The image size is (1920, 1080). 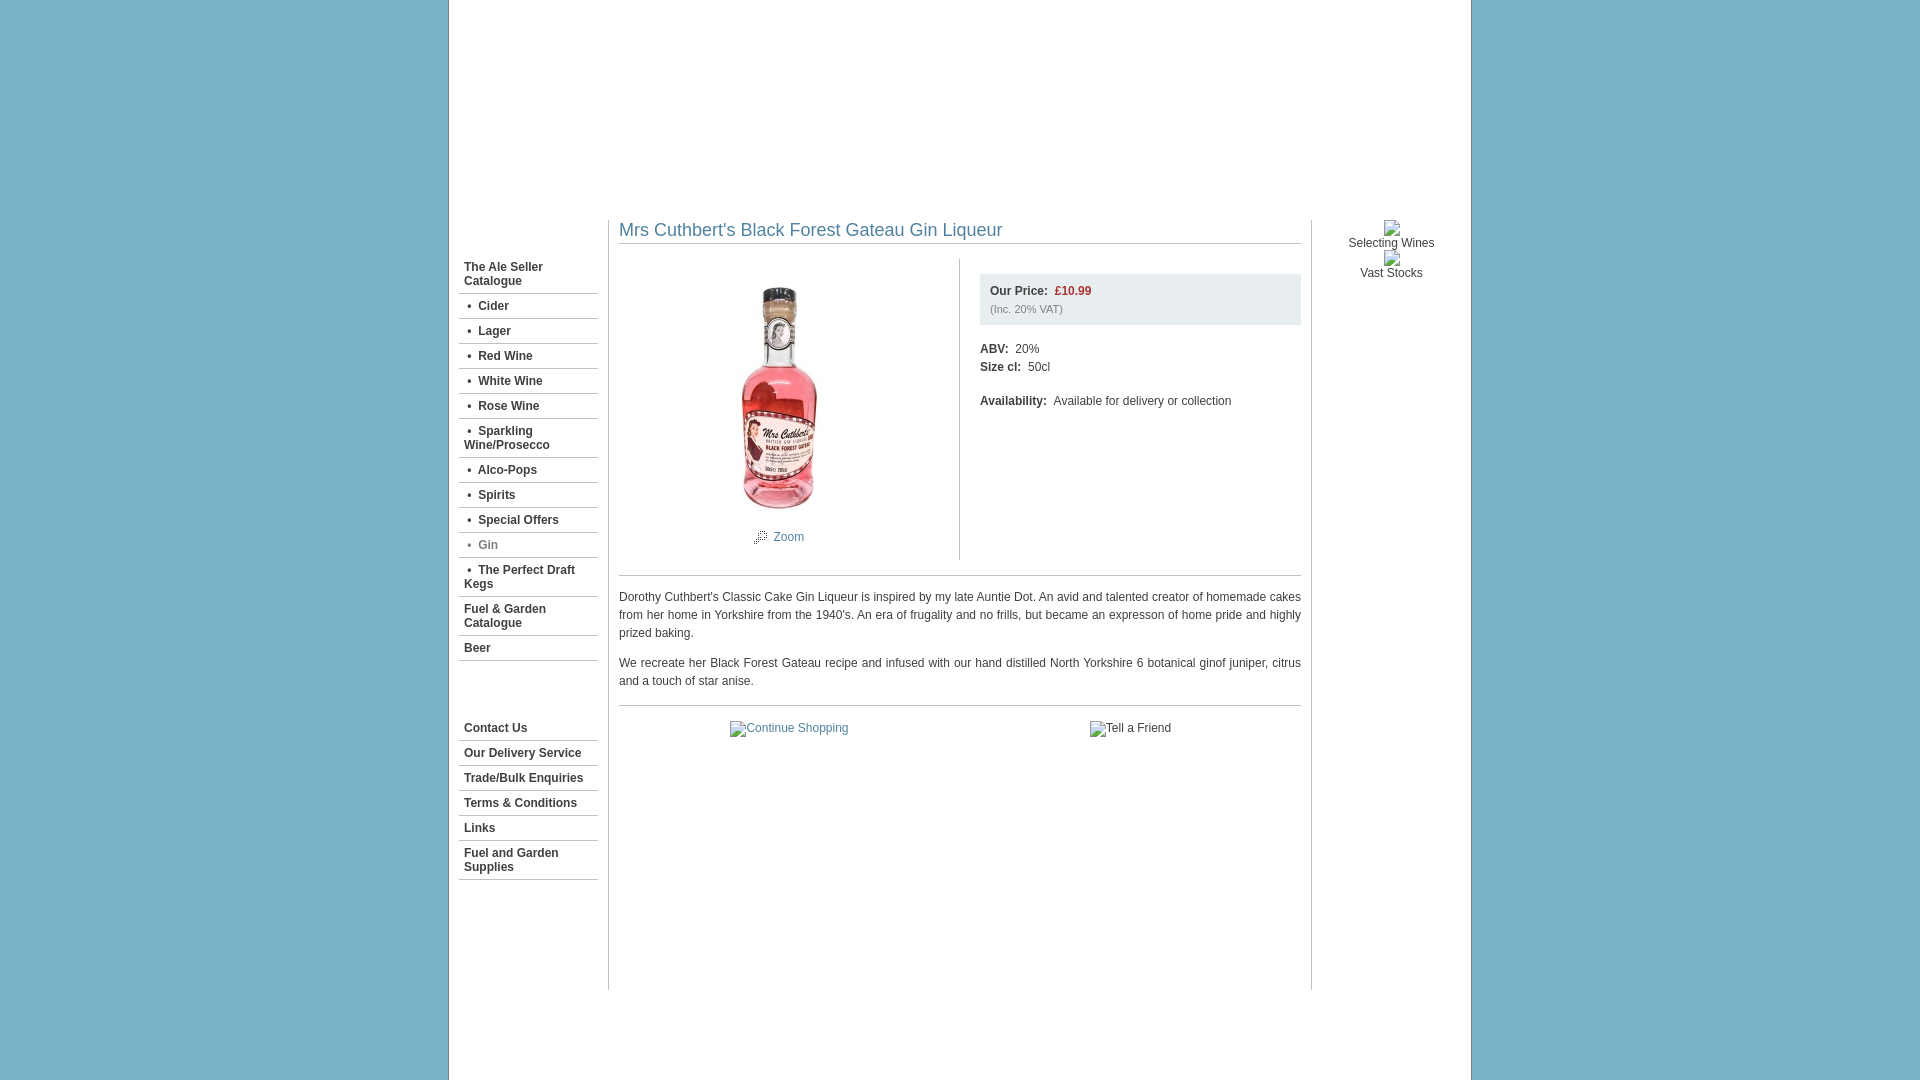 What do you see at coordinates (949, 1027) in the screenshot?
I see `Site Map` at bounding box center [949, 1027].